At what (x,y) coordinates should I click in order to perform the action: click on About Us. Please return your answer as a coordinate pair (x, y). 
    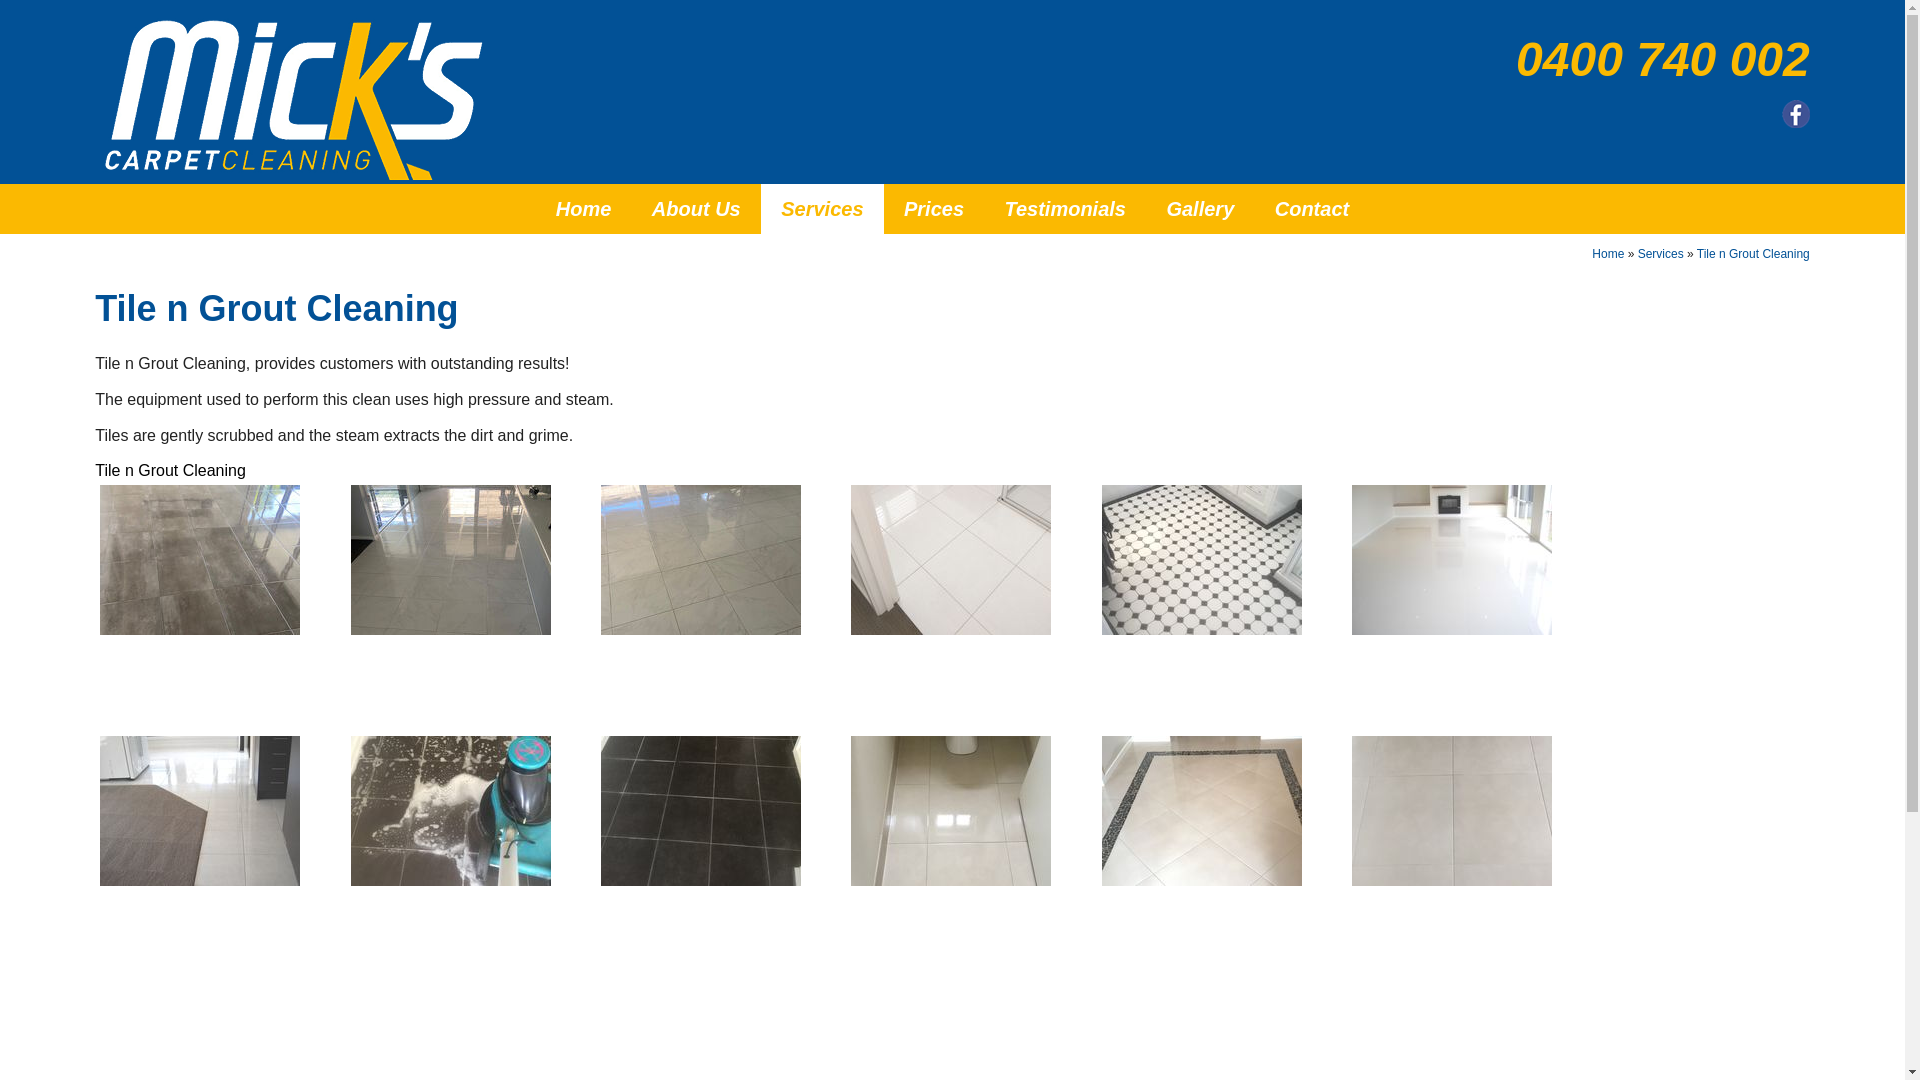
    Looking at the image, I should click on (696, 209).